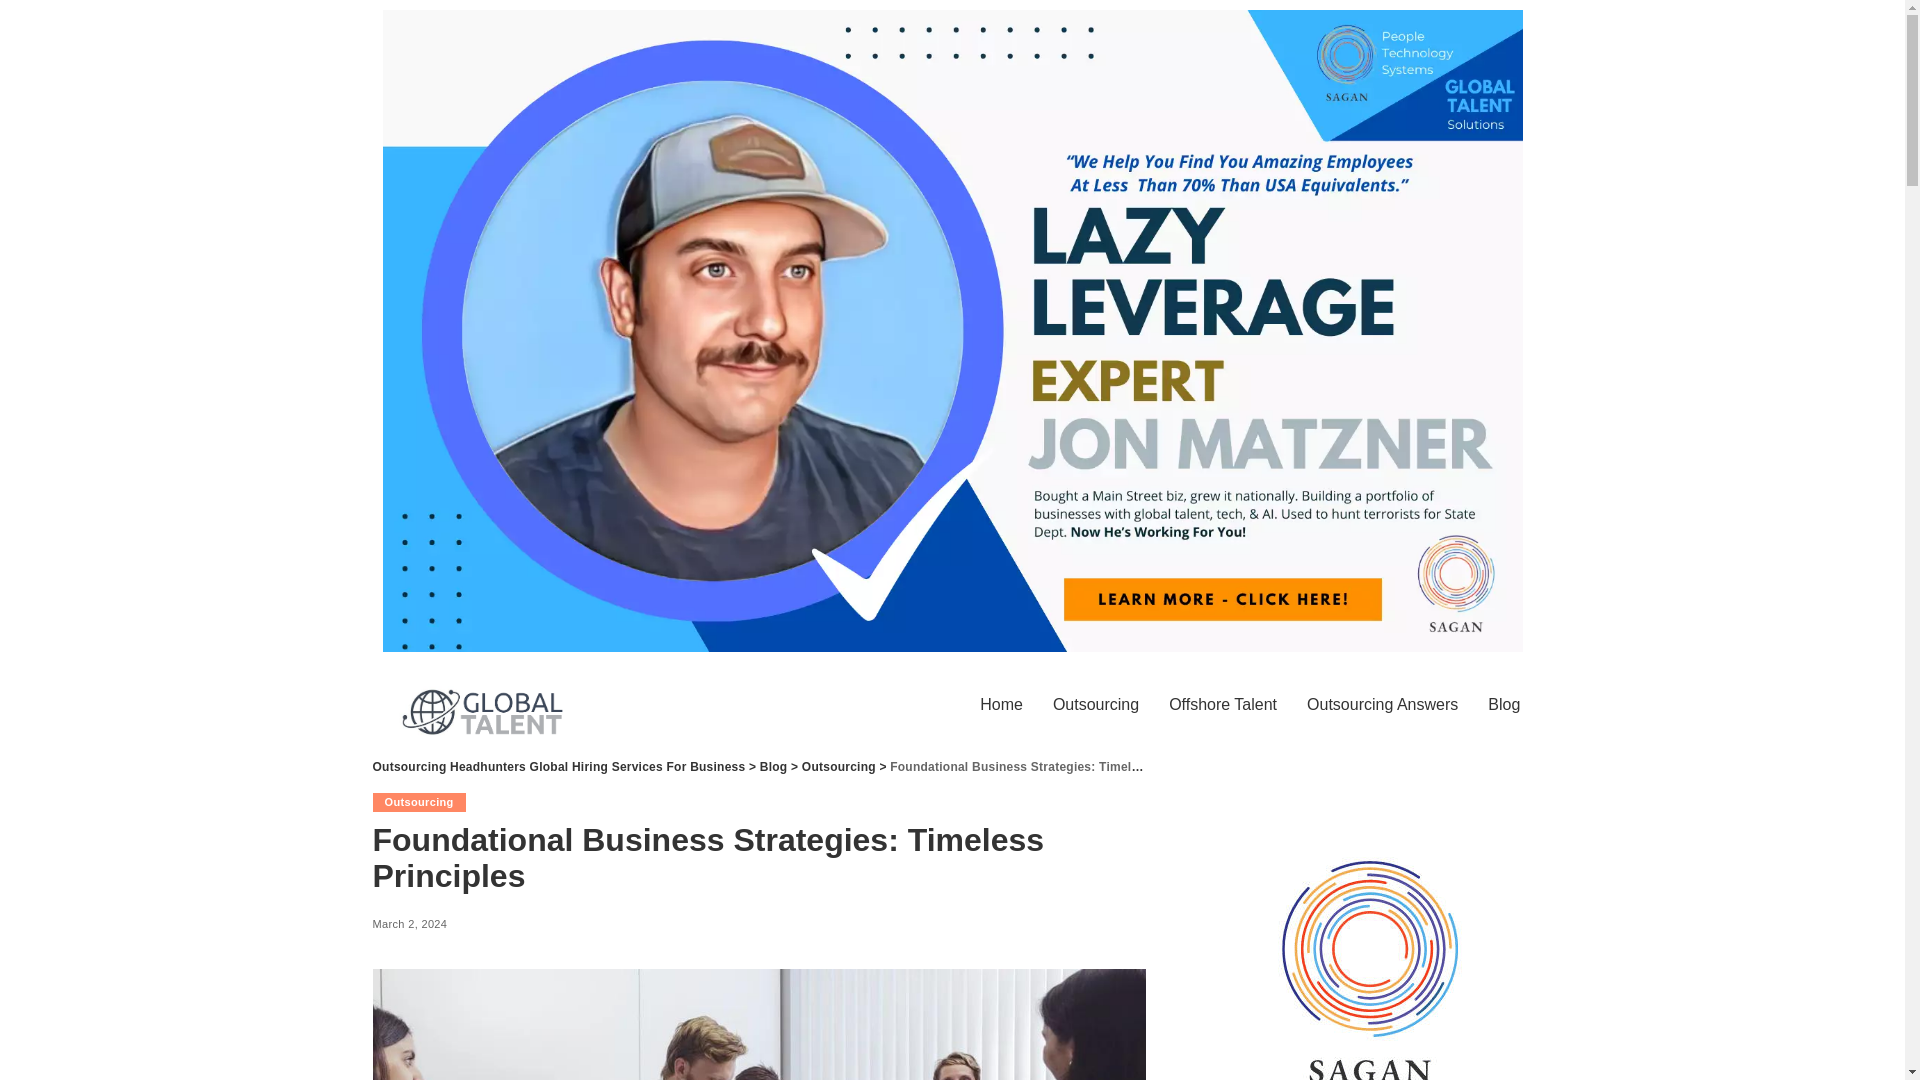  Describe the element at coordinates (1382, 704) in the screenshot. I see `Outsourcing Answers` at that location.